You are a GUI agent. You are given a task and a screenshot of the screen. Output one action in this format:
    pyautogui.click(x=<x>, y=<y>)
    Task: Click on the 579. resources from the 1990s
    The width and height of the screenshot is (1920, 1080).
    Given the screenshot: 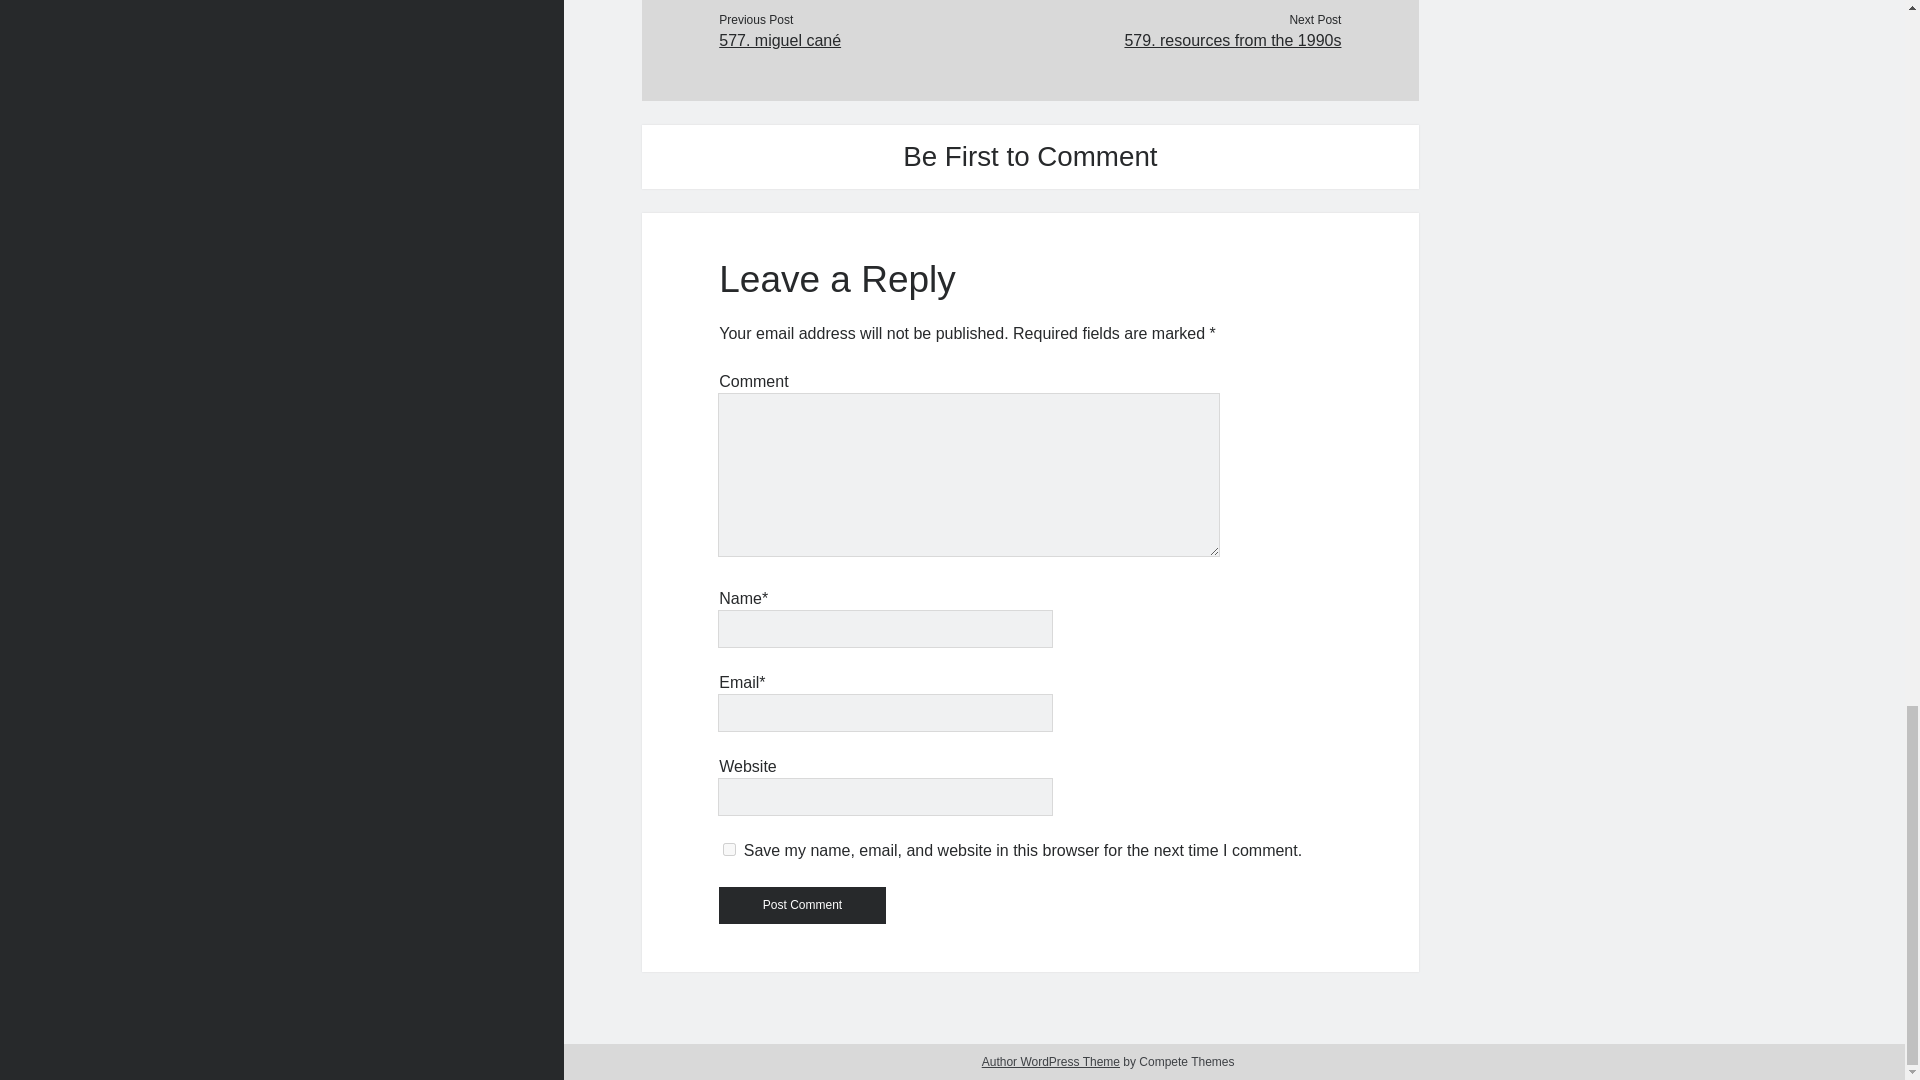 What is the action you would take?
    pyautogui.click(x=1184, y=40)
    